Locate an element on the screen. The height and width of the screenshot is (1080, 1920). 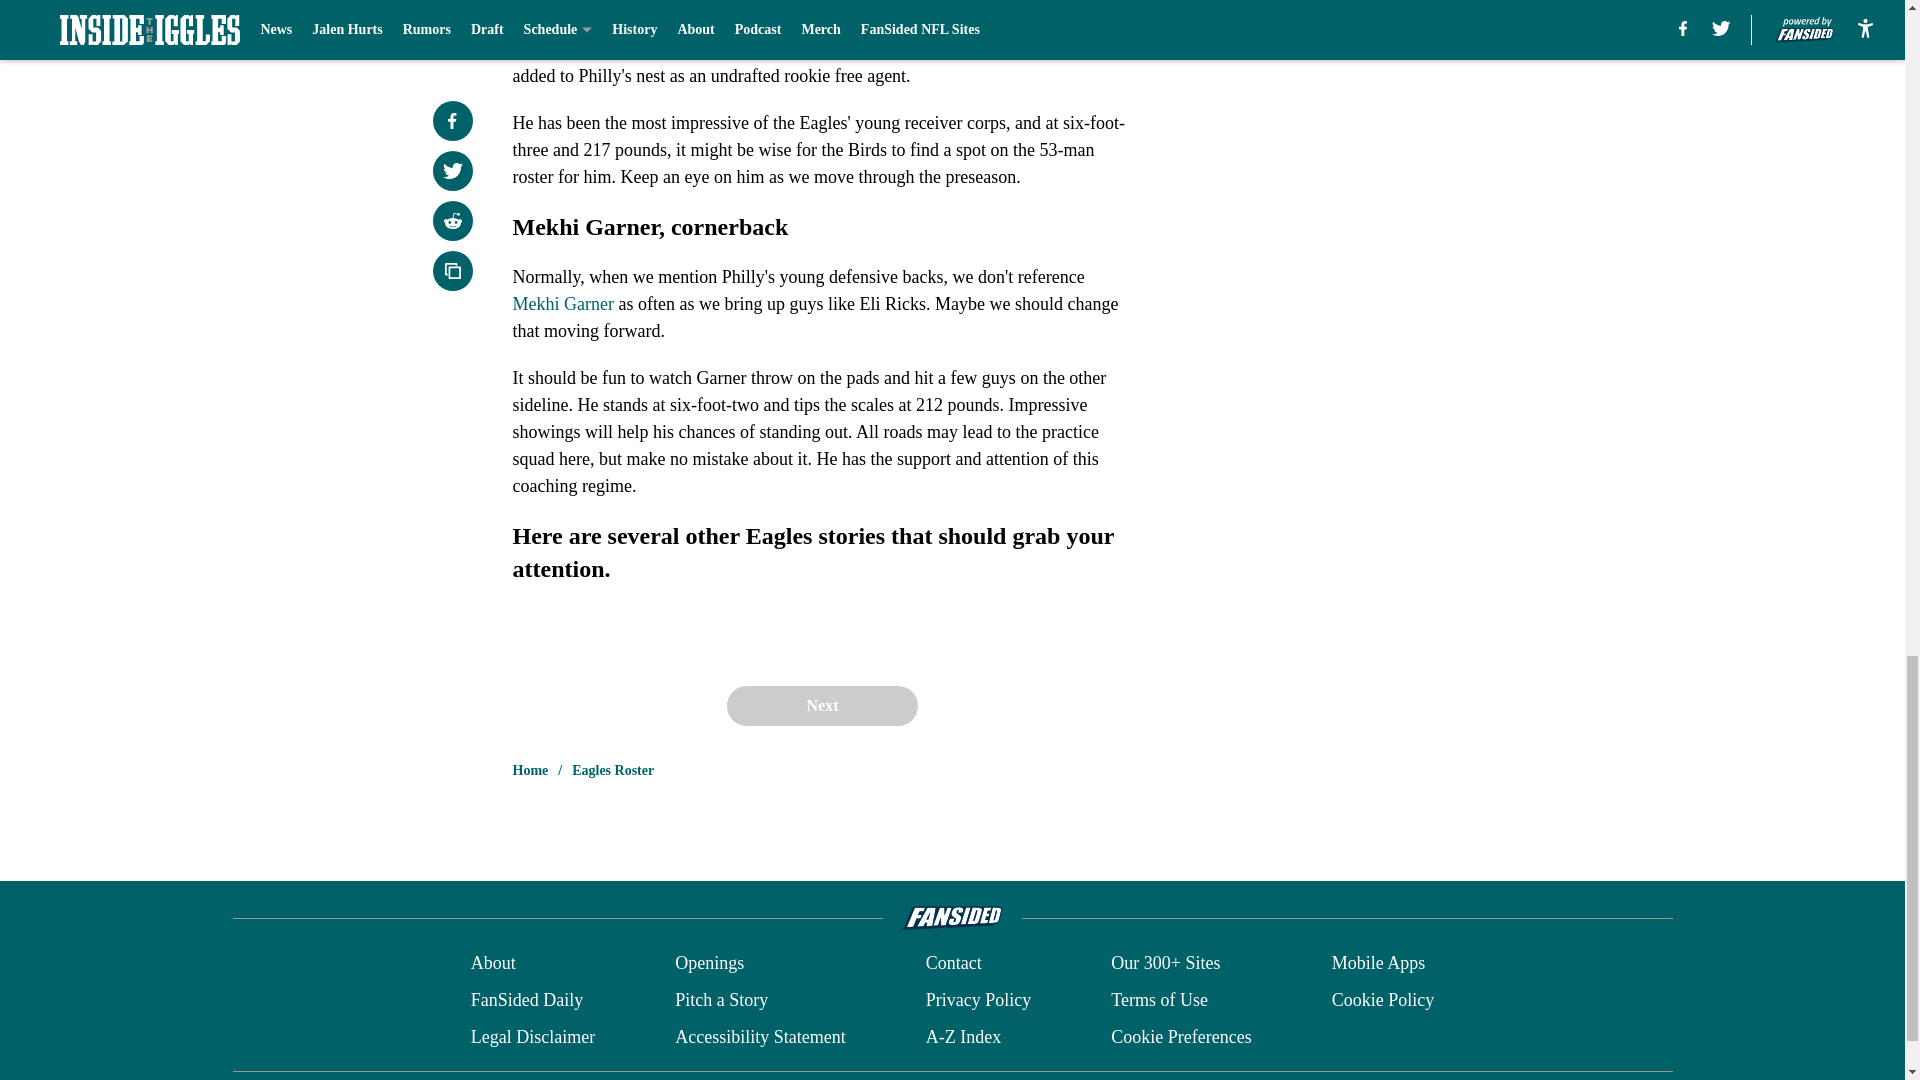
Next is located at coordinates (821, 705).